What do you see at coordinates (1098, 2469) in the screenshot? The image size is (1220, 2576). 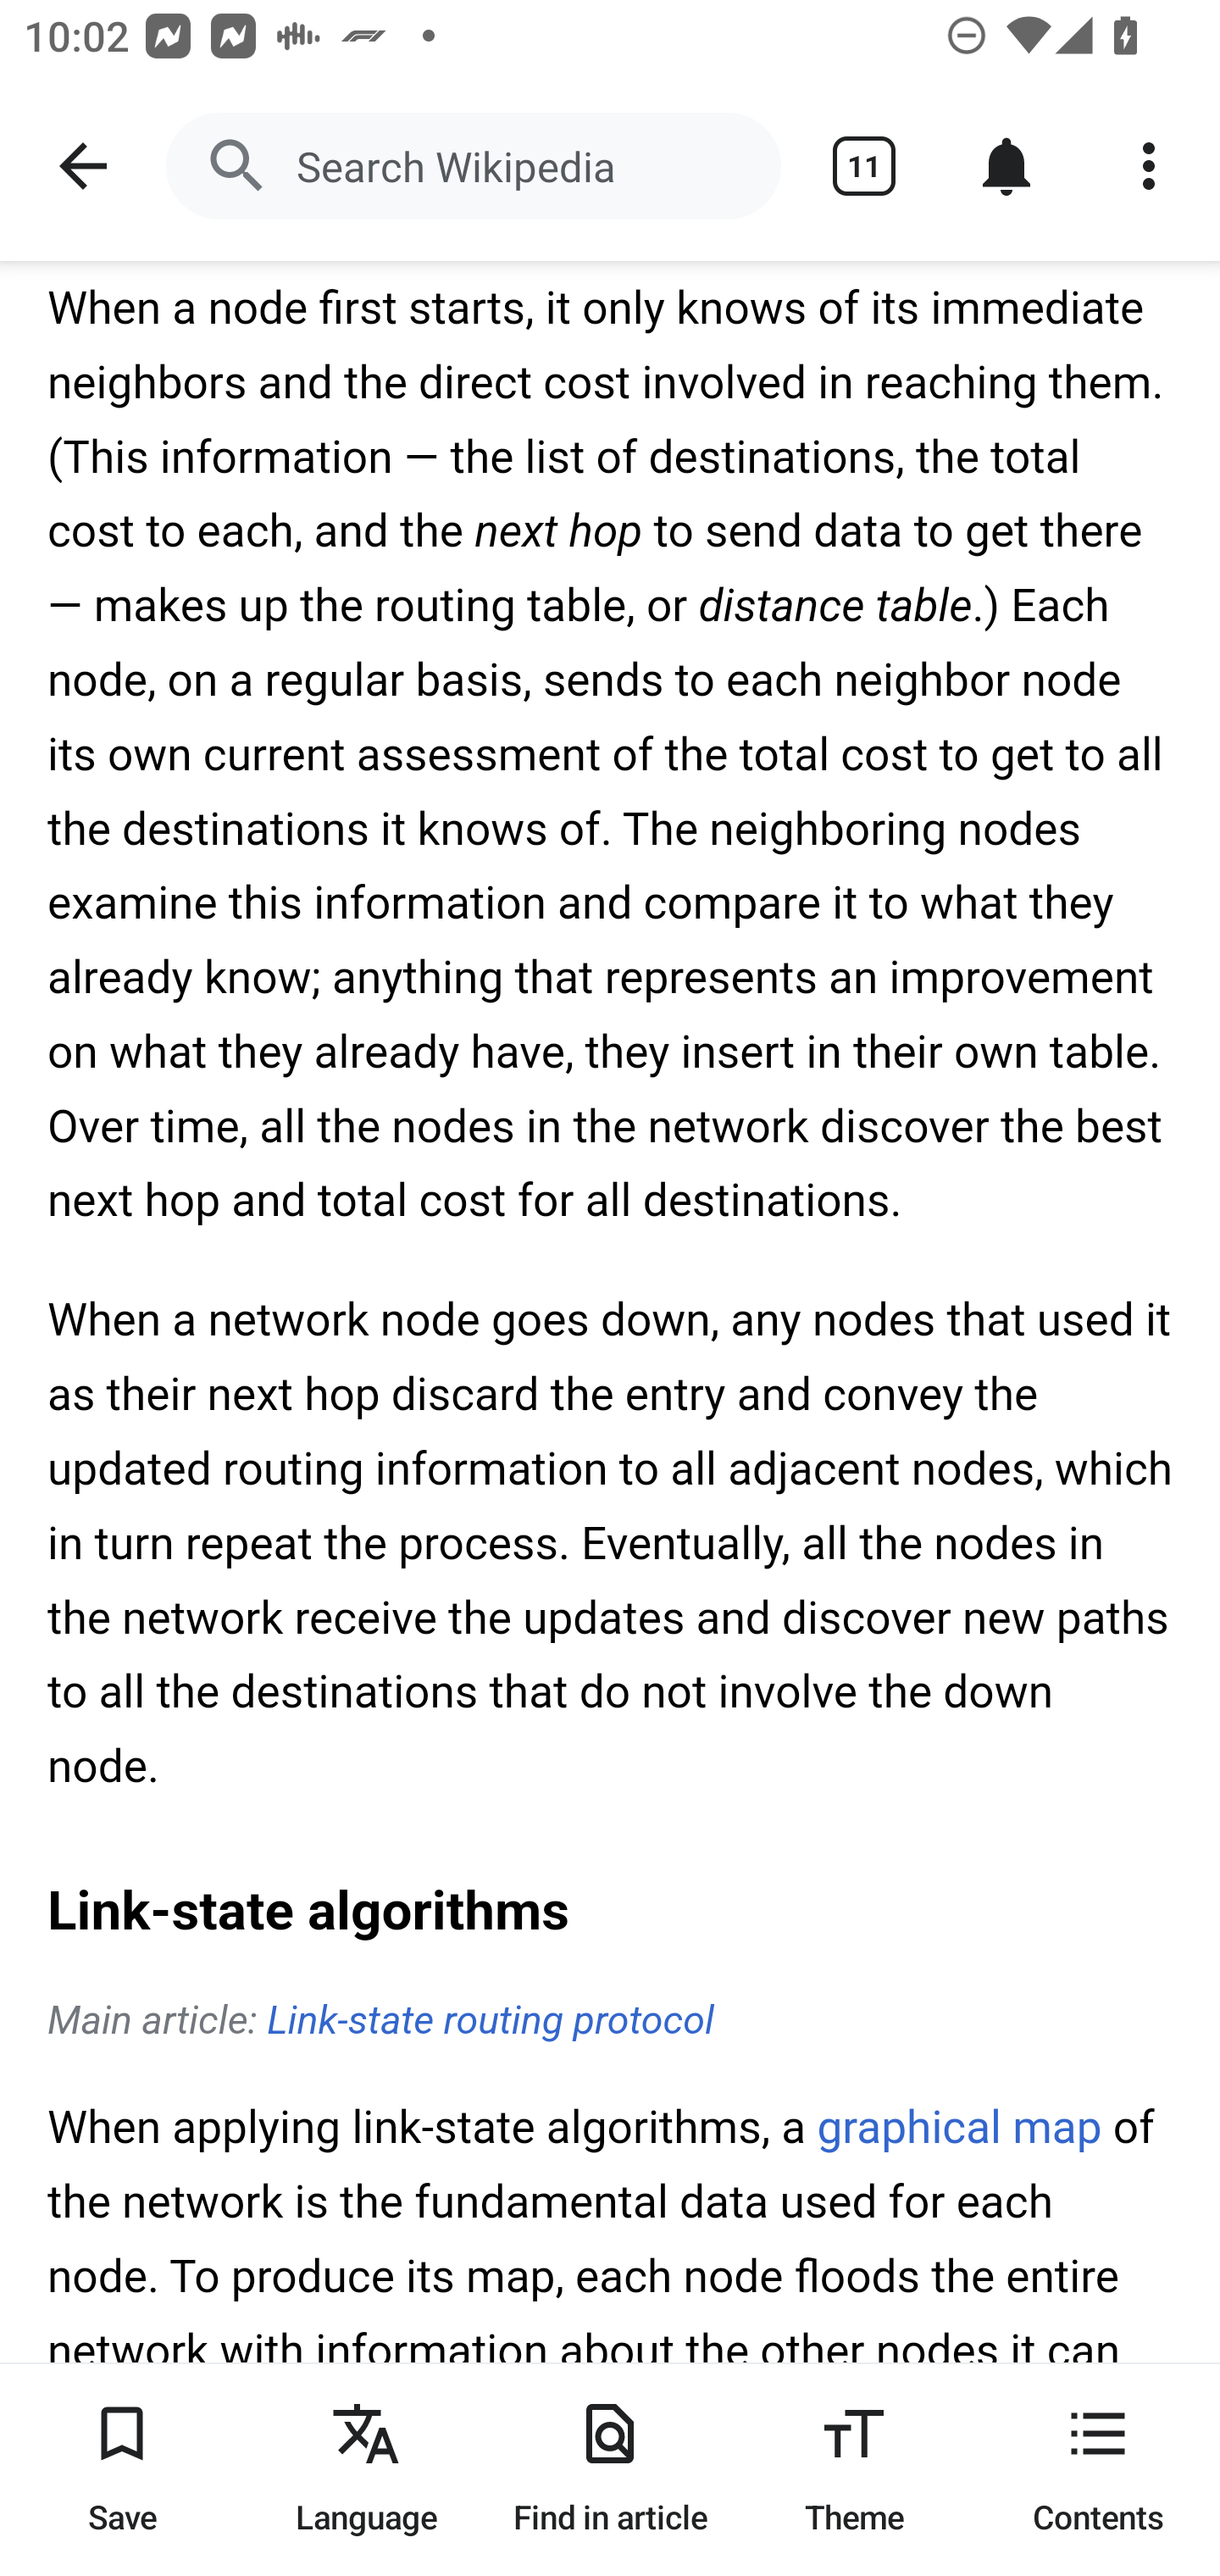 I see `Contents` at bounding box center [1098, 2469].